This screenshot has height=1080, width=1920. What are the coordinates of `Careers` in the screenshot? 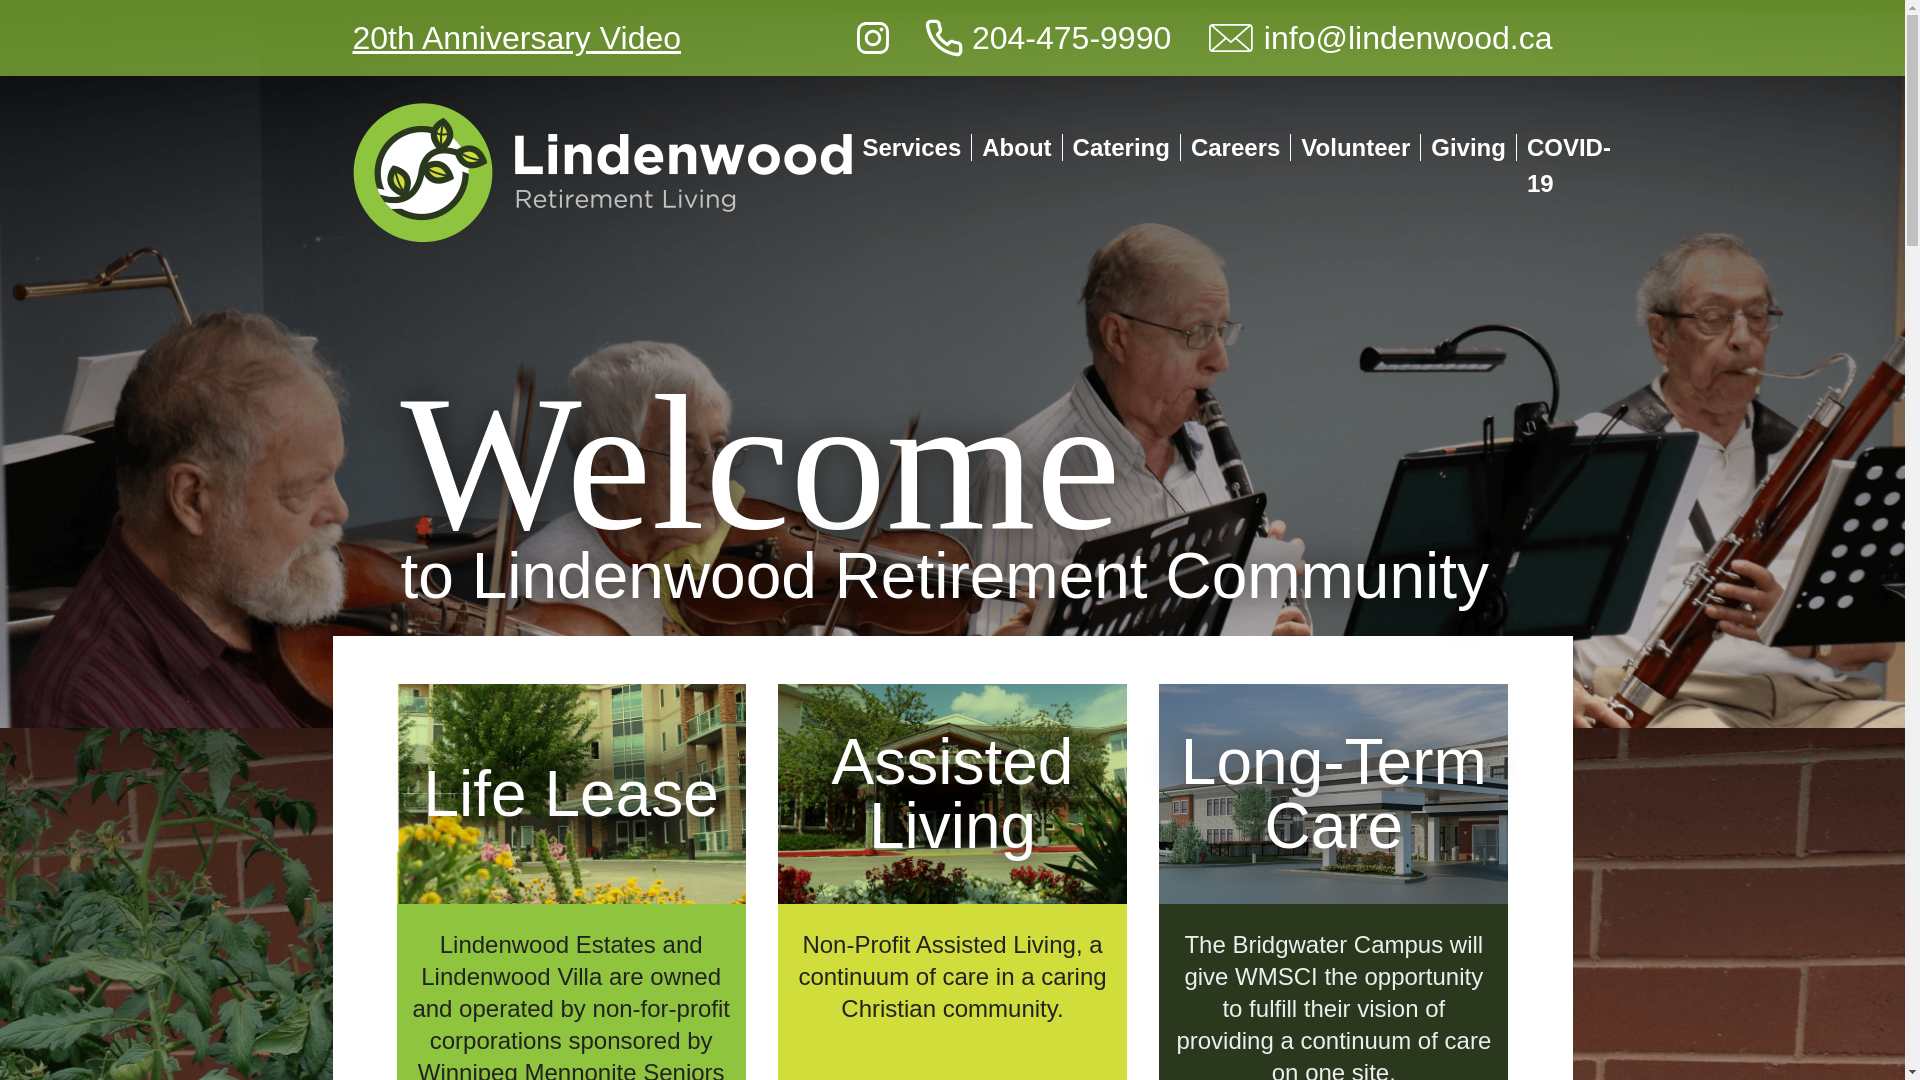 It's located at (1240, 146).